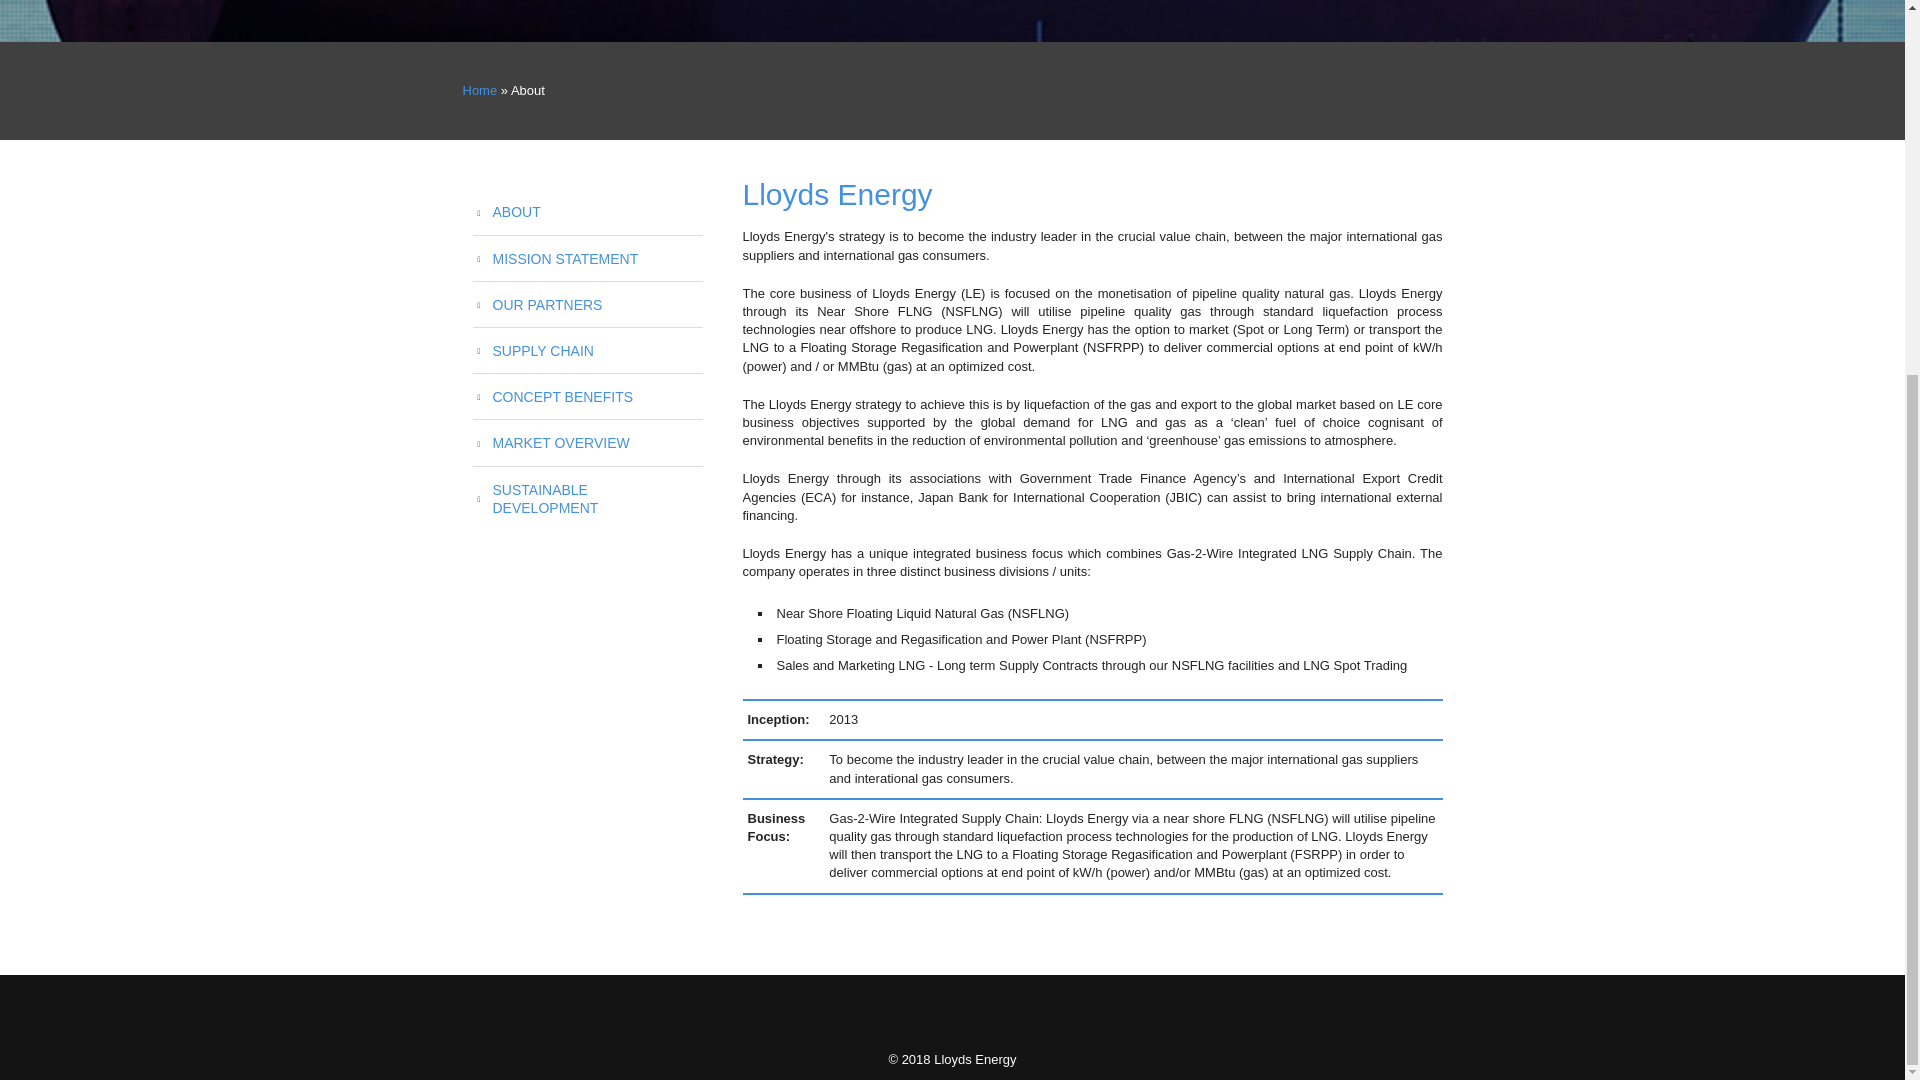 The height and width of the screenshot is (1080, 1920). Describe the element at coordinates (587, 258) in the screenshot. I see `MISSION STATEMENT` at that location.